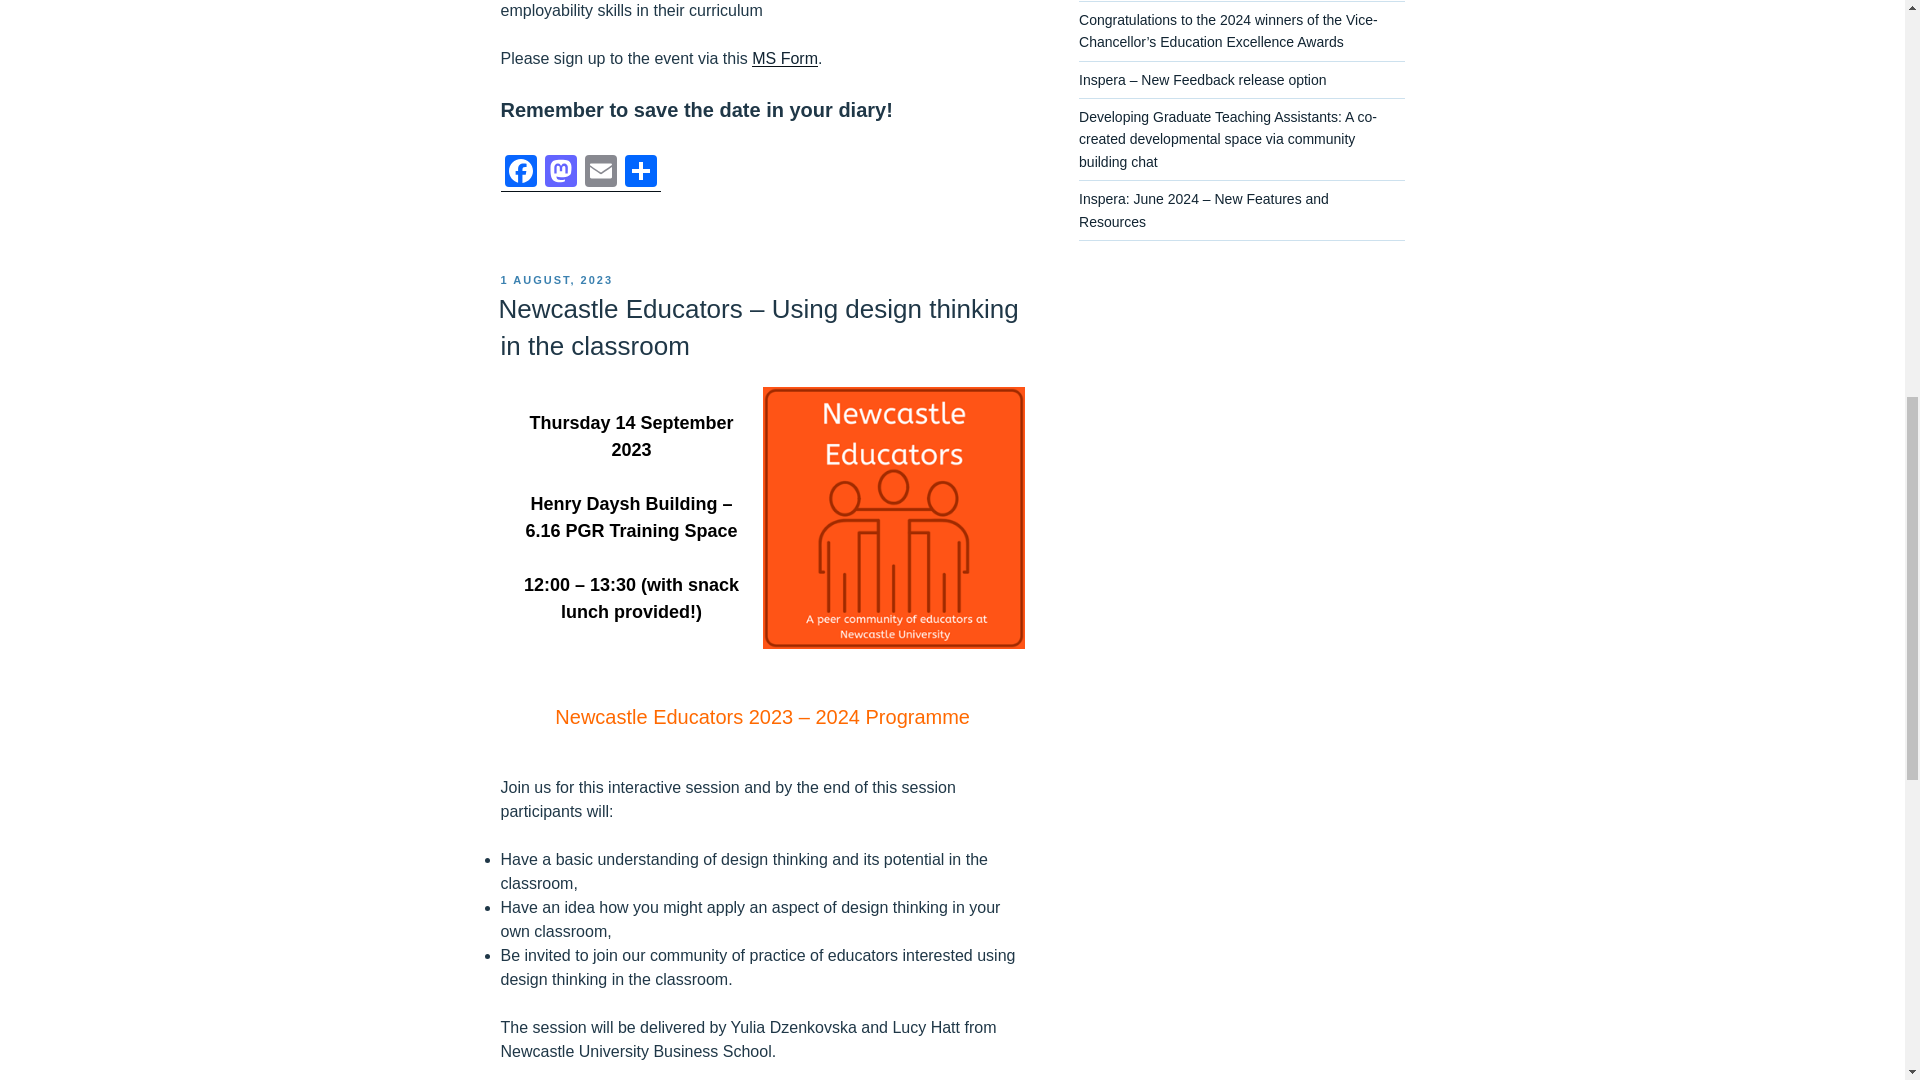 The width and height of the screenshot is (1920, 1080). What do you see at coordinates (519, 174) in the screenshot?
I see `Facebook` at bounding box center [519, 174].